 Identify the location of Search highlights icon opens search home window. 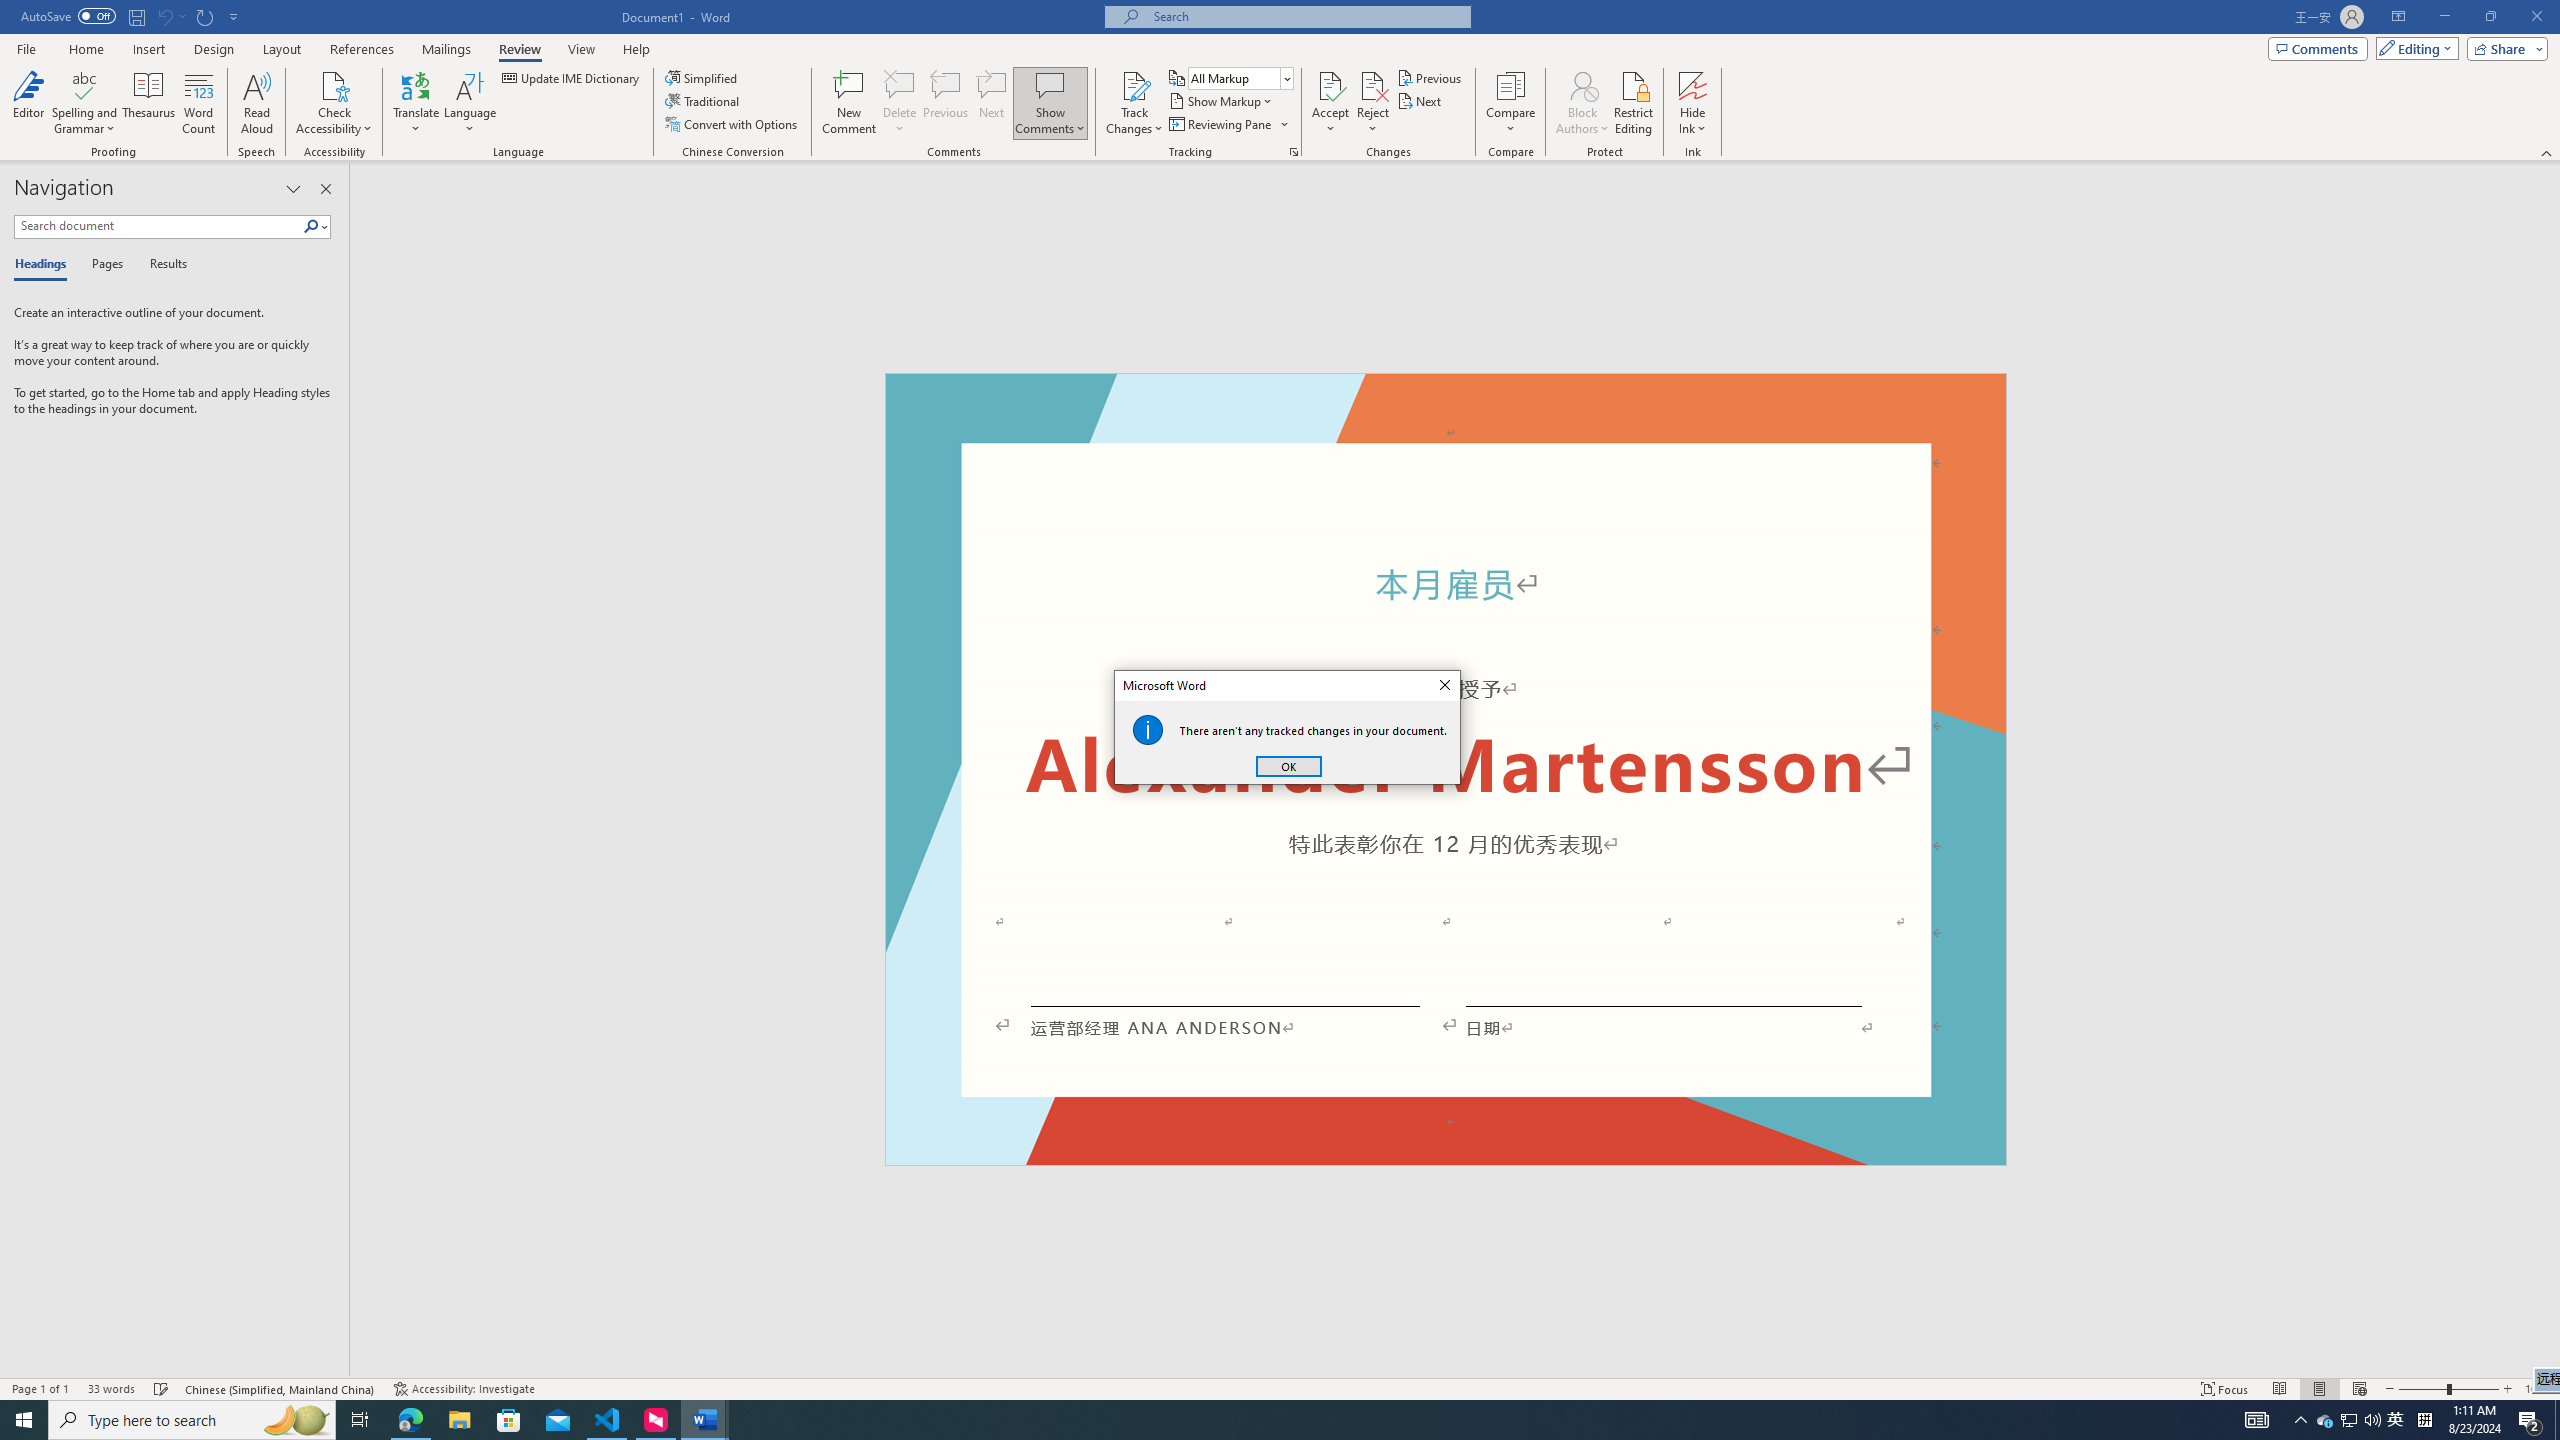
(1280, 1388).